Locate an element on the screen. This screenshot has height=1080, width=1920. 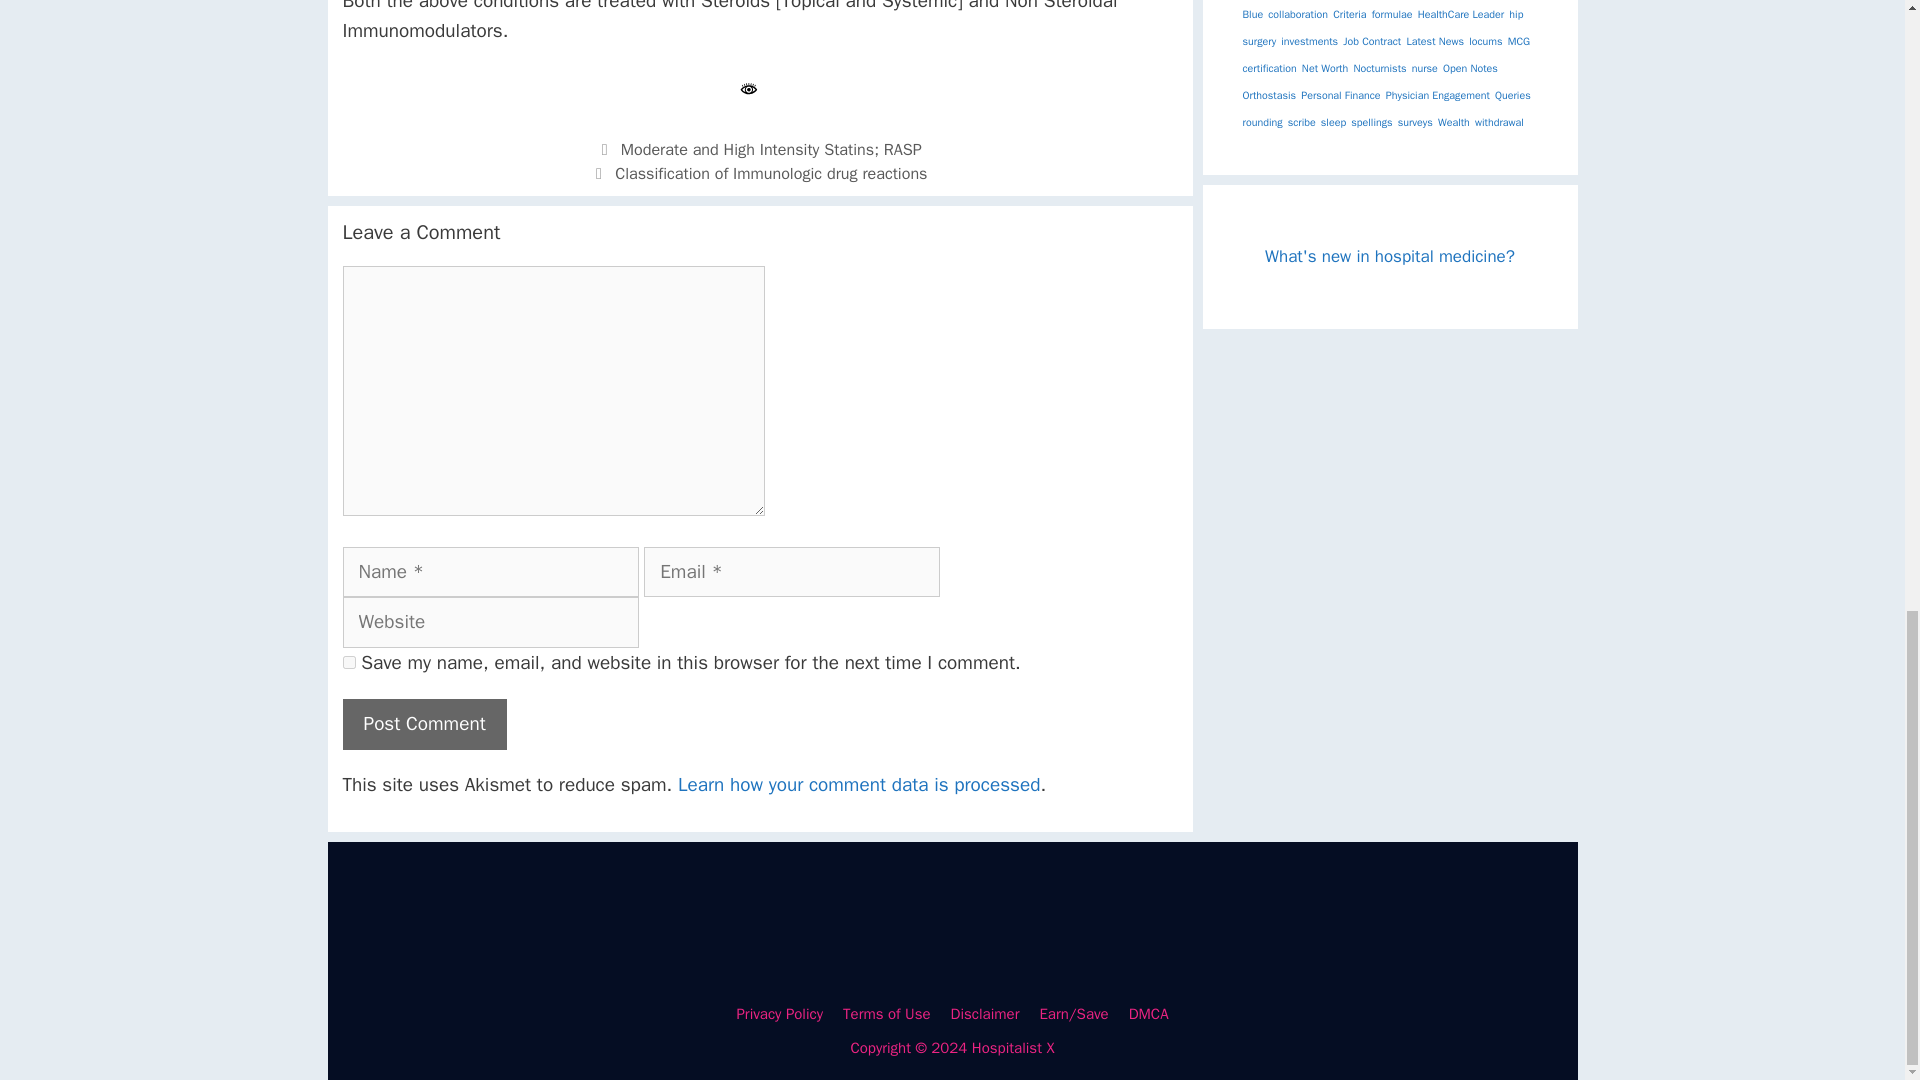
Classification of Immunologic drug reactions is located at coordinates (770, 173).